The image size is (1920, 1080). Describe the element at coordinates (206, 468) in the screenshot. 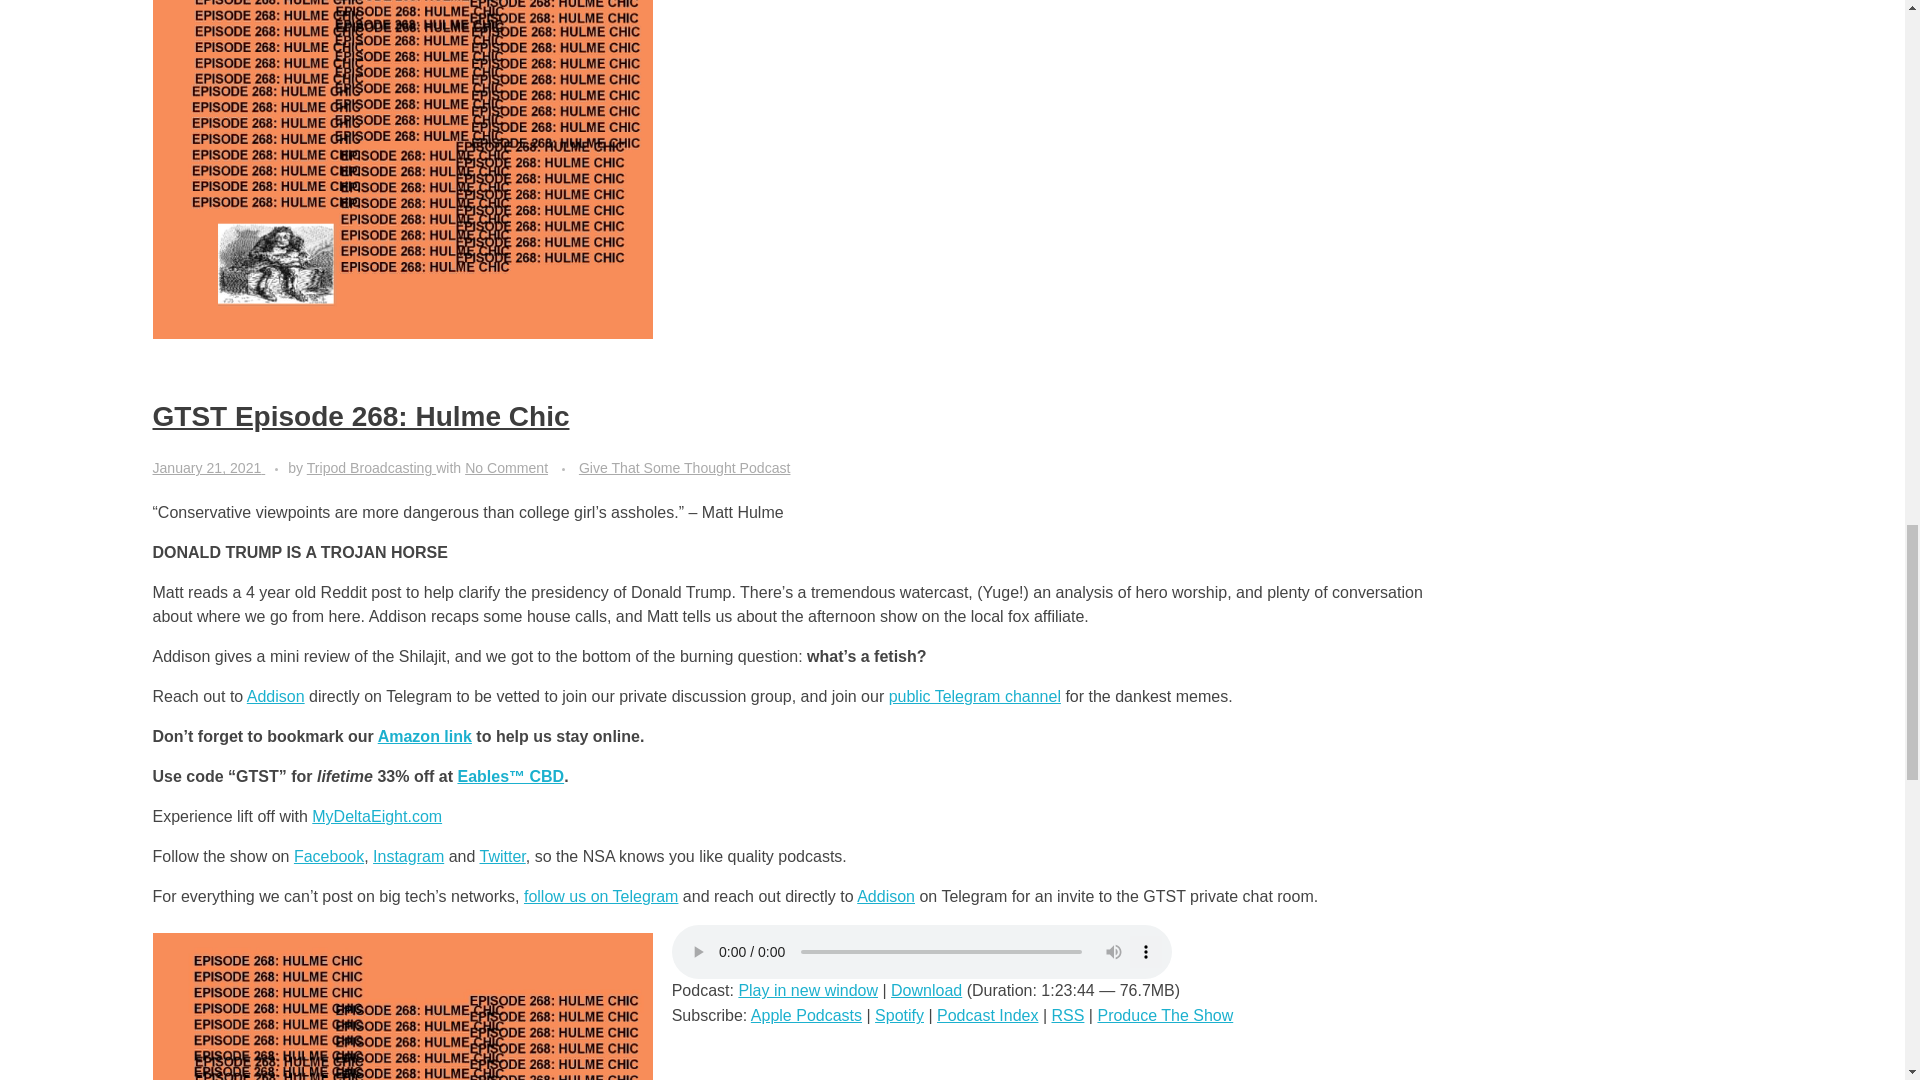

I see `2021-01-21T18:11:42-06:00` at that location.